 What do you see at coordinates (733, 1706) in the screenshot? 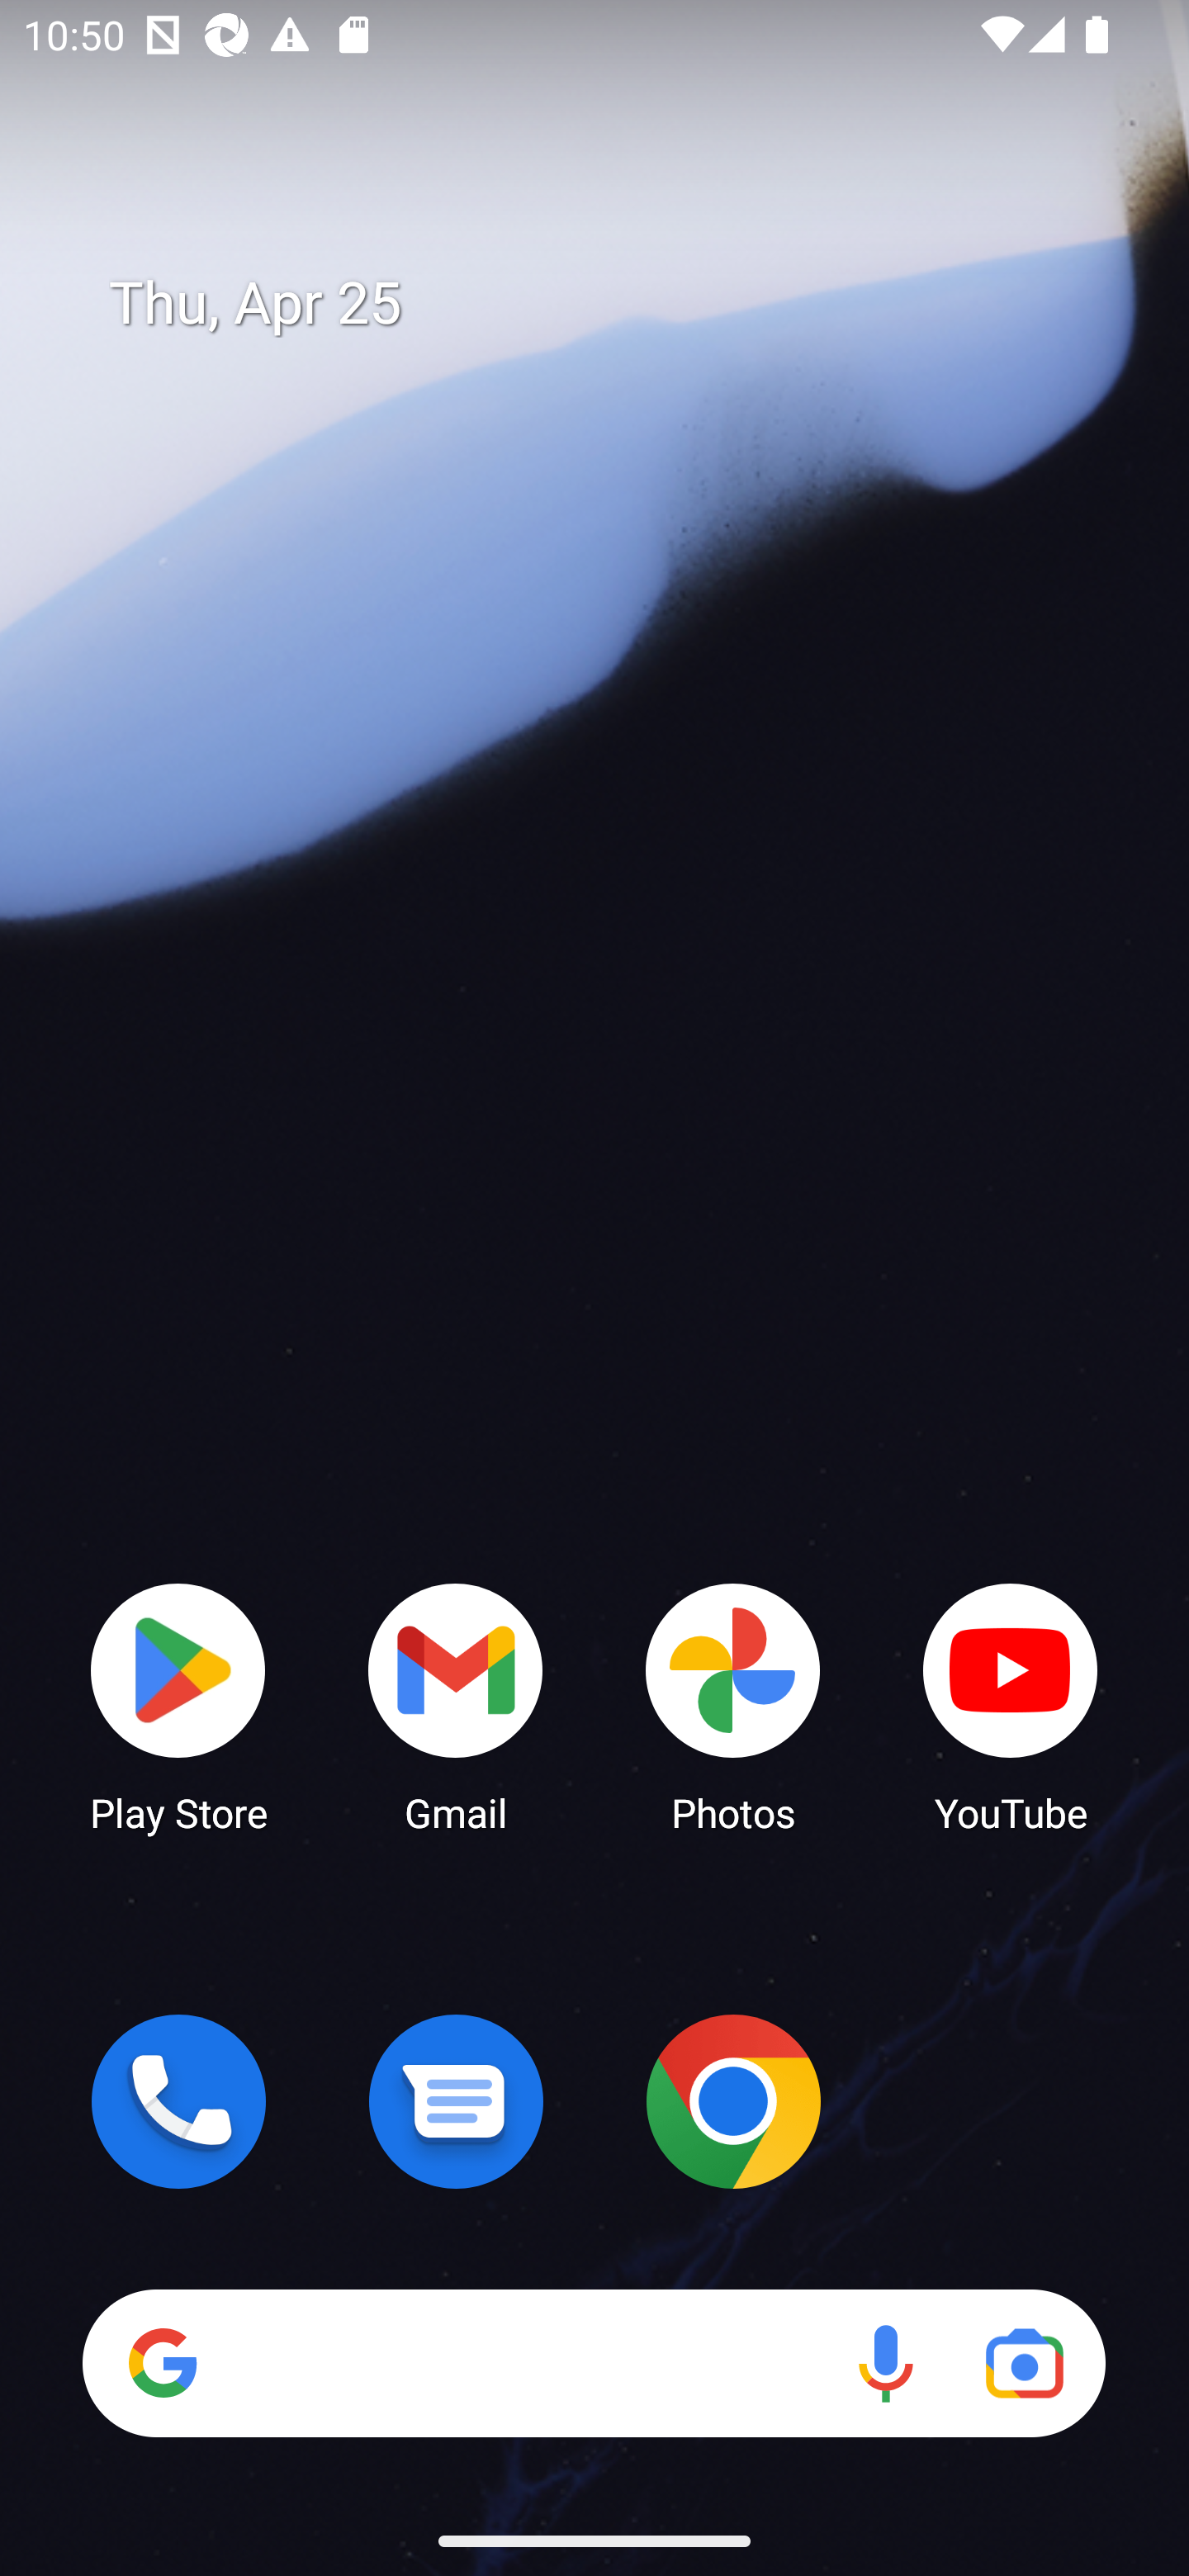
I see `Photos` at bounding box center [733, 1706].